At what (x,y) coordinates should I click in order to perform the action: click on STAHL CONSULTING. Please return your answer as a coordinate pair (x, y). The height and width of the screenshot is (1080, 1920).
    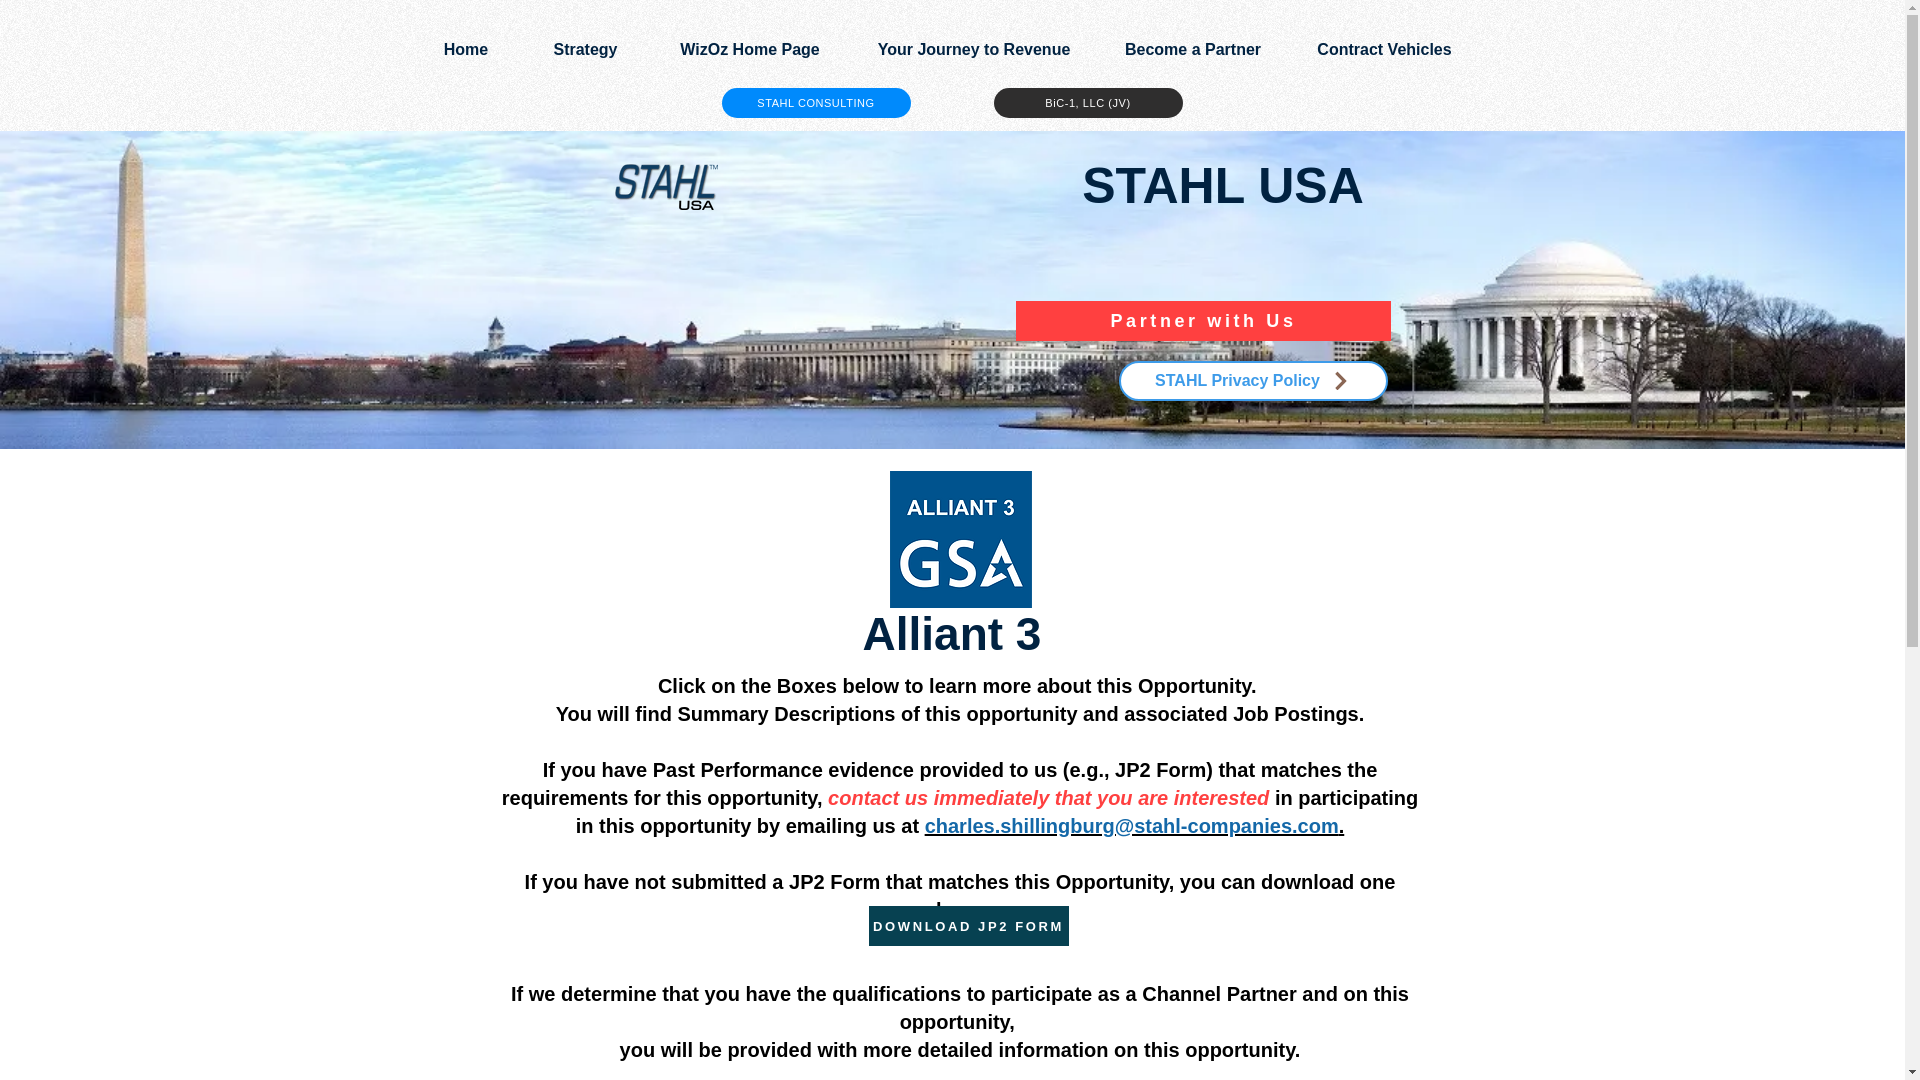
    Looking at the image, I should click on (816, 102).